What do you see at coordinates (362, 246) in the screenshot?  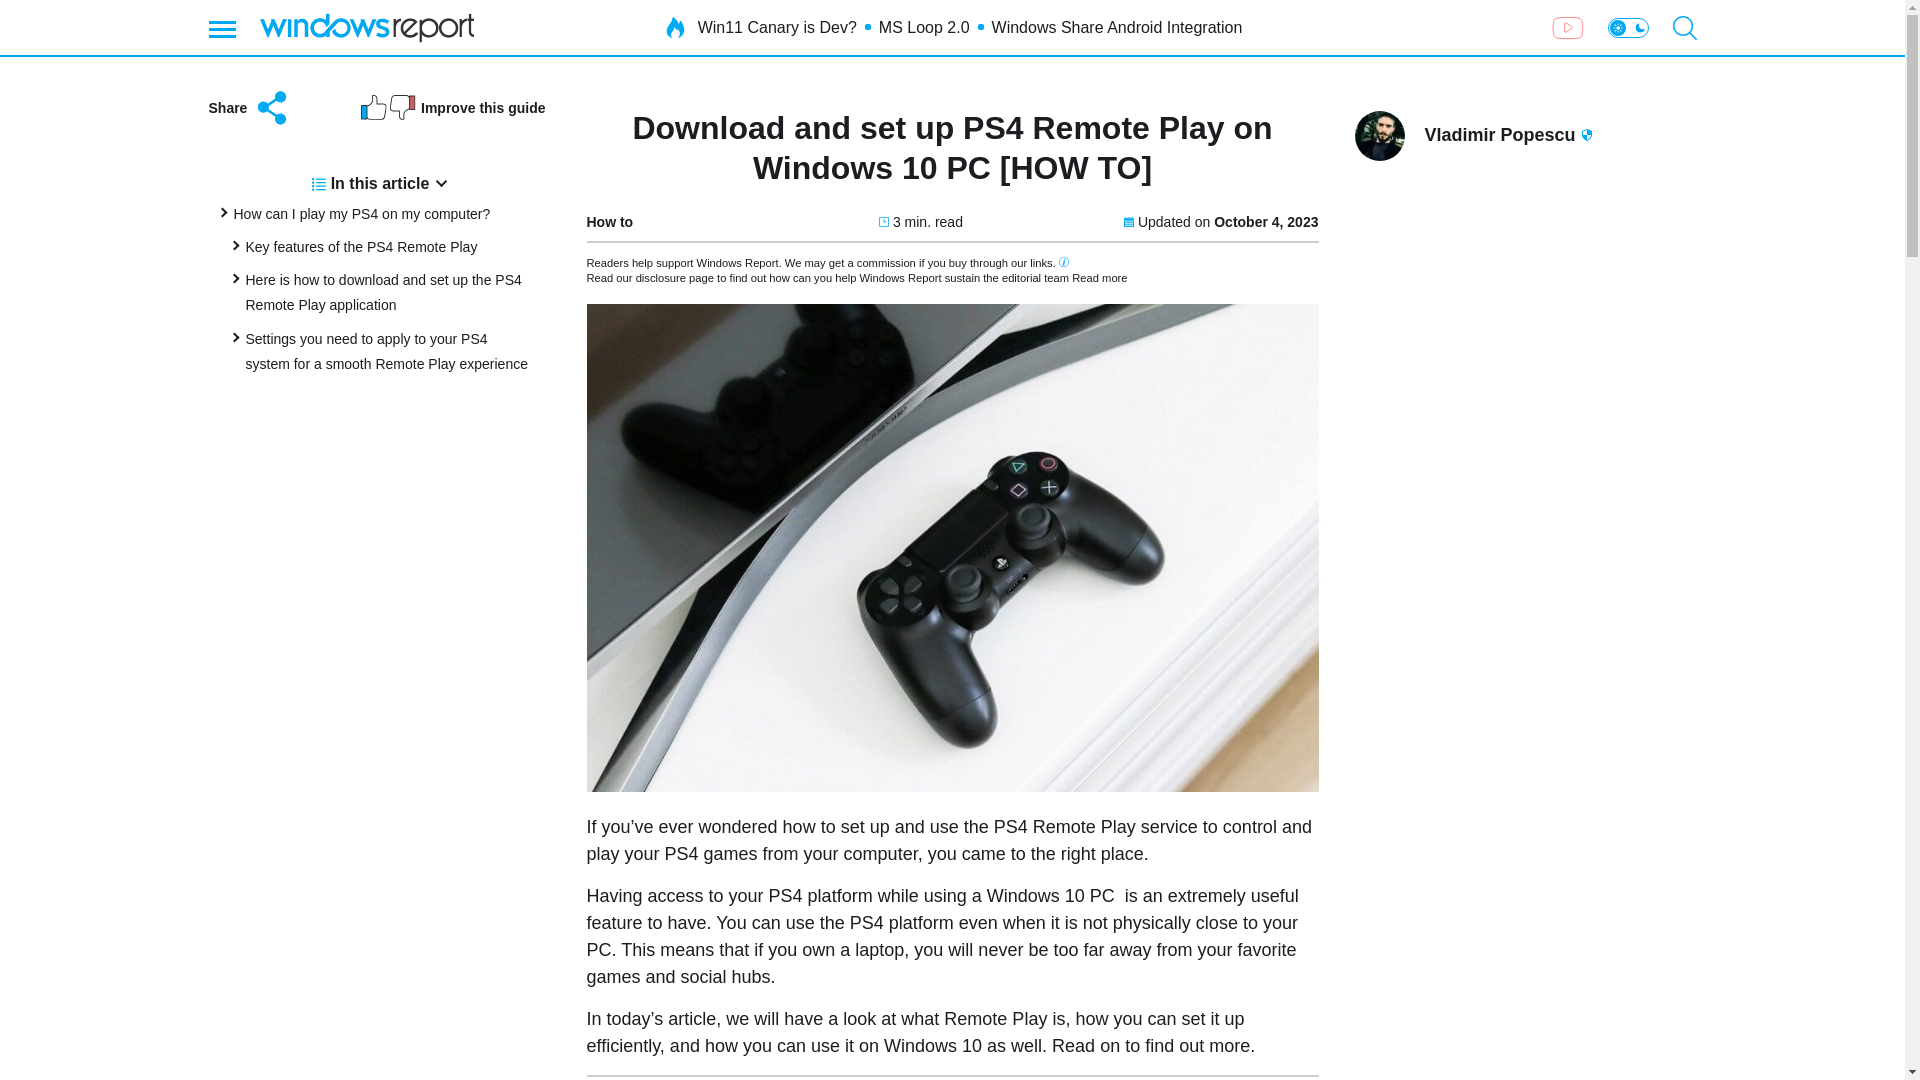 I see `Key features of the PS4 Remote Play` at bounding box center [362, 246].